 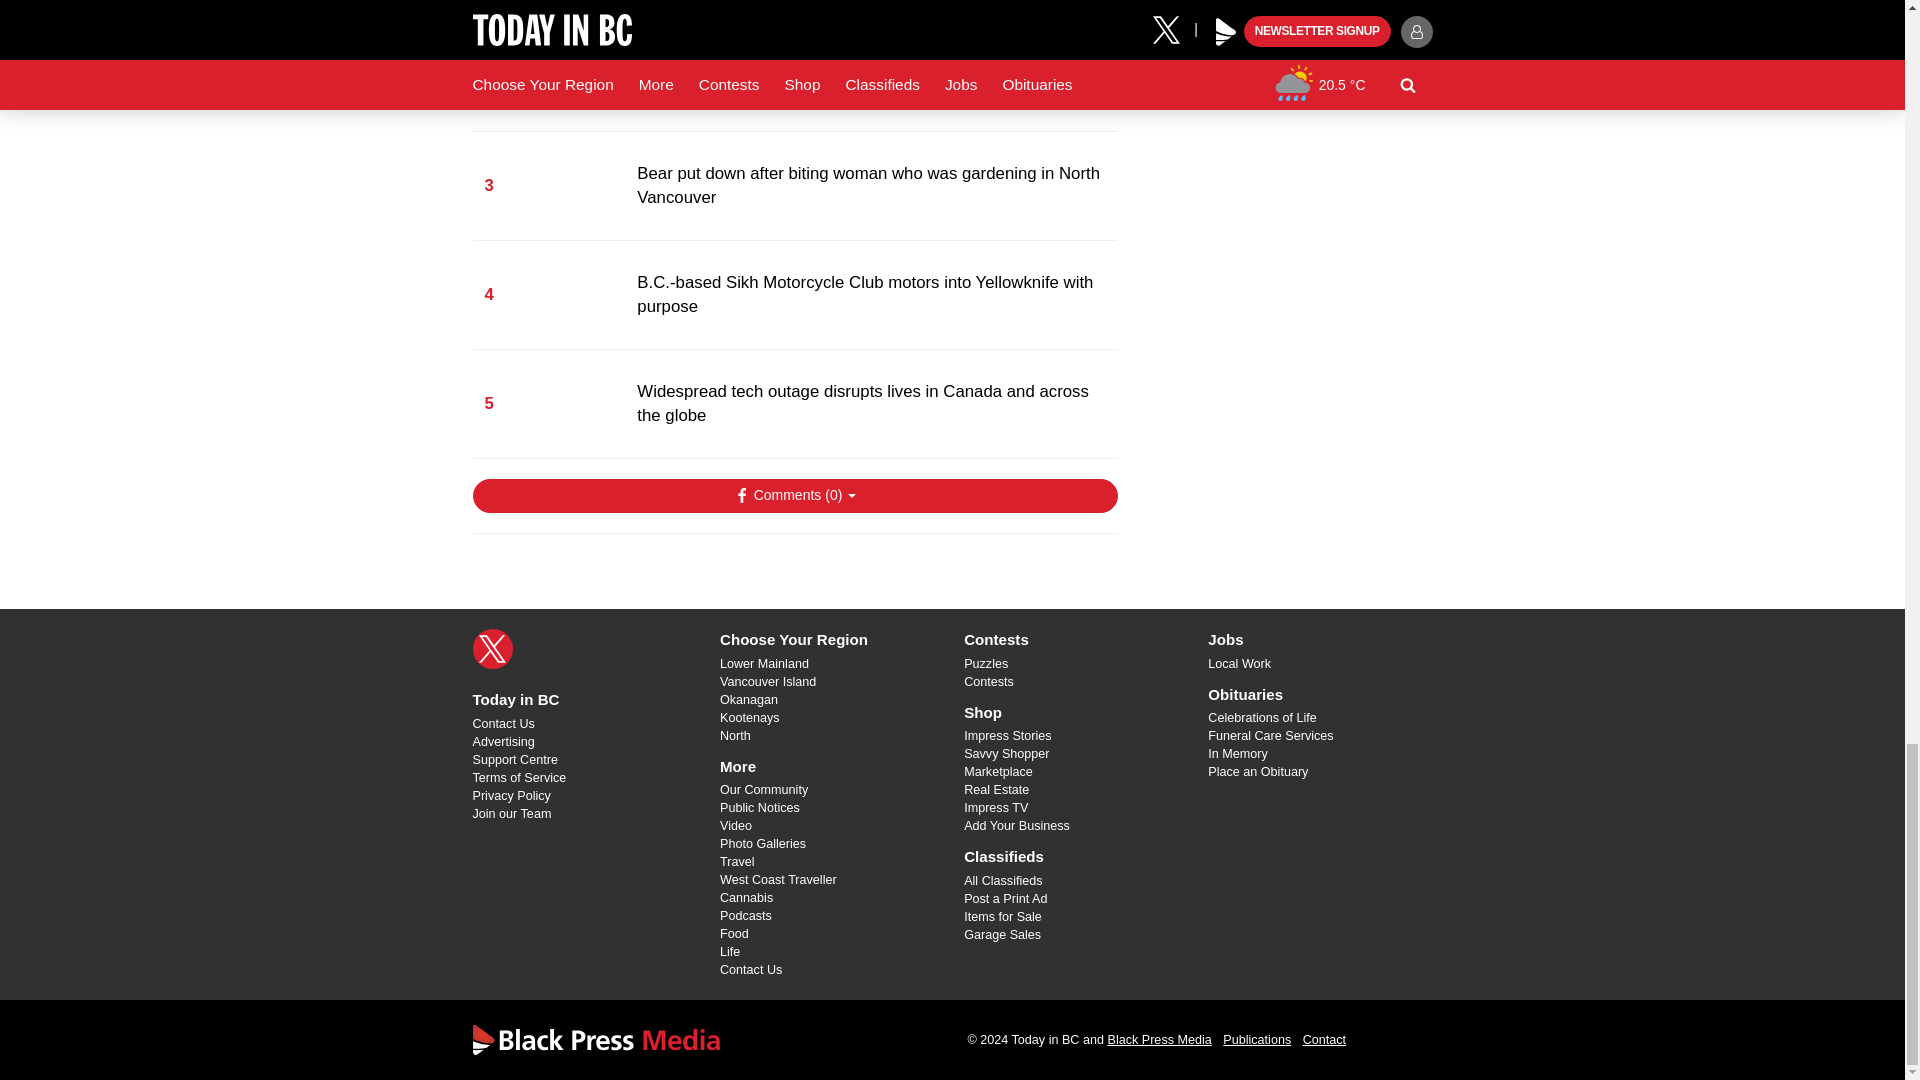 What do you see at coordinates (794, 496) in the screenshot?
I see `Show Comments` at bounding box center [794, 496].